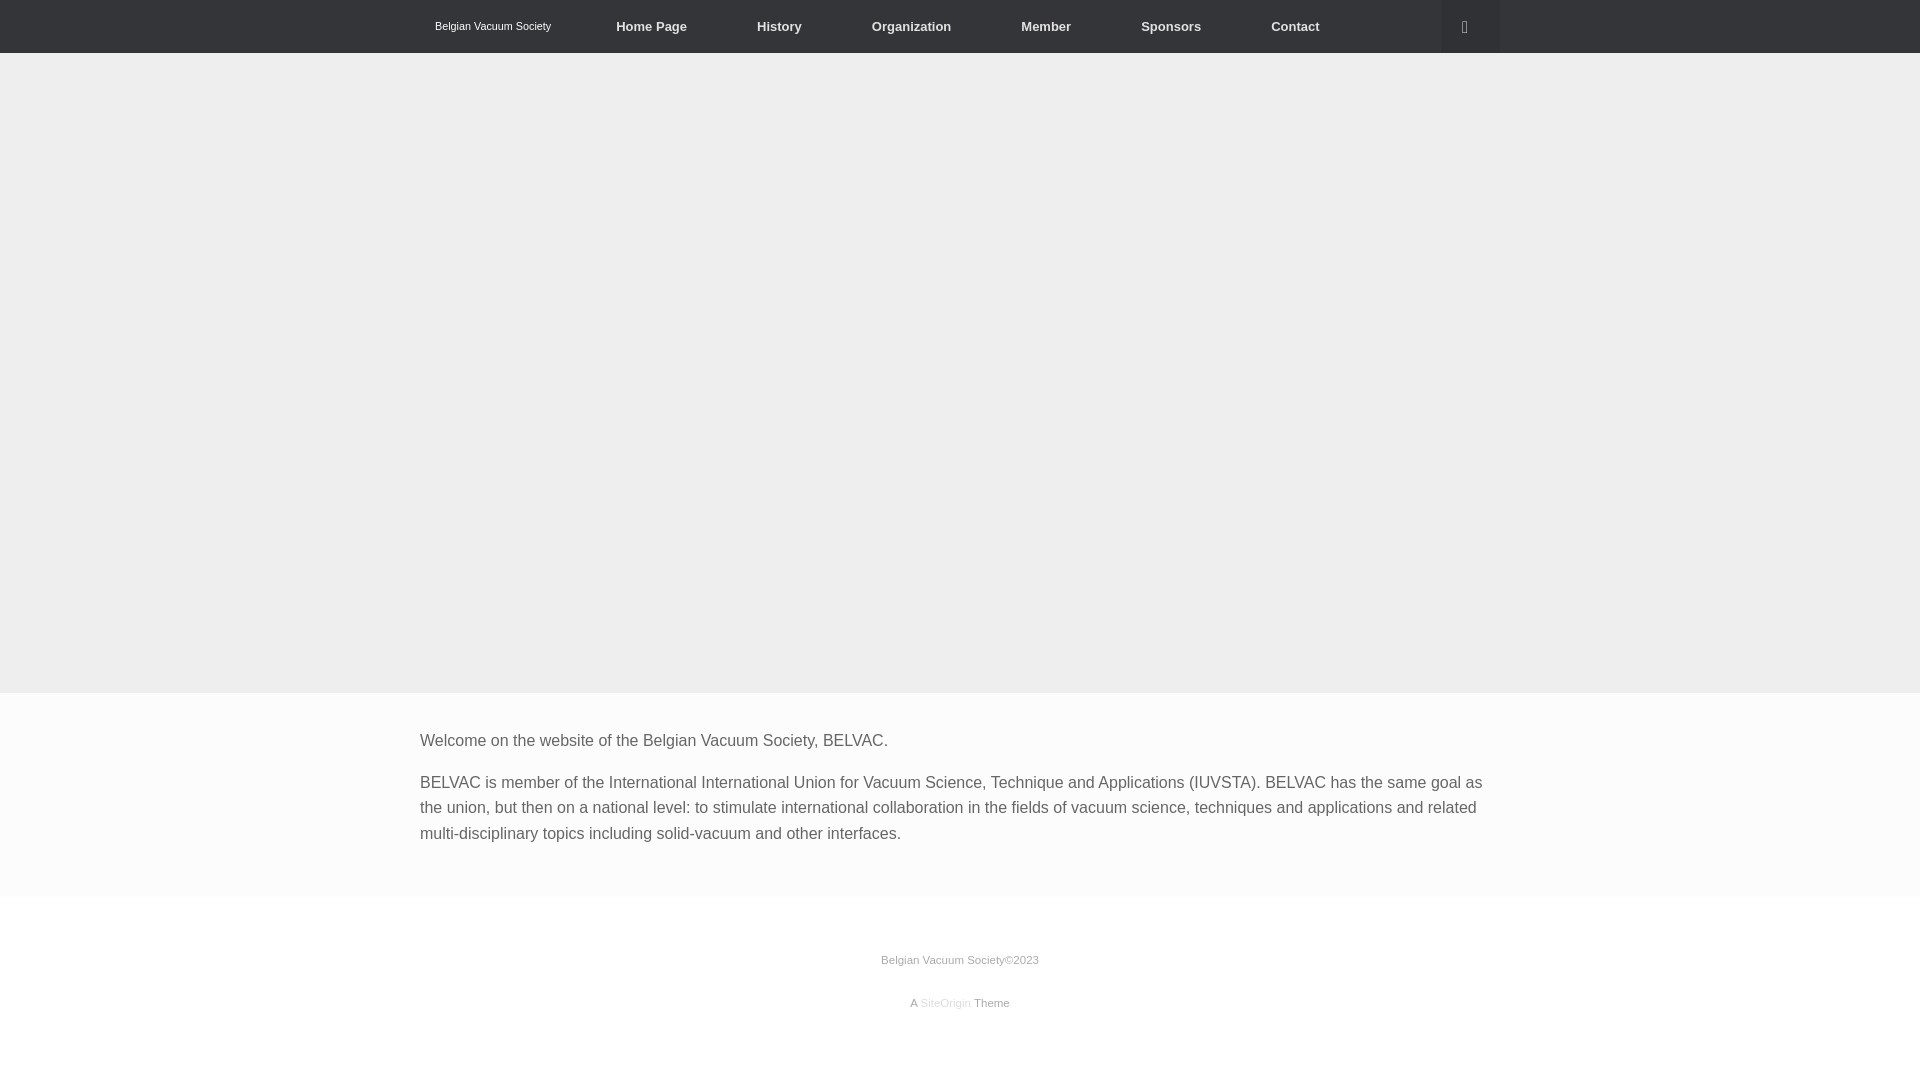 This screenshot has height=1080, width=1920. I want to click on Contact, so click(1295, 26).